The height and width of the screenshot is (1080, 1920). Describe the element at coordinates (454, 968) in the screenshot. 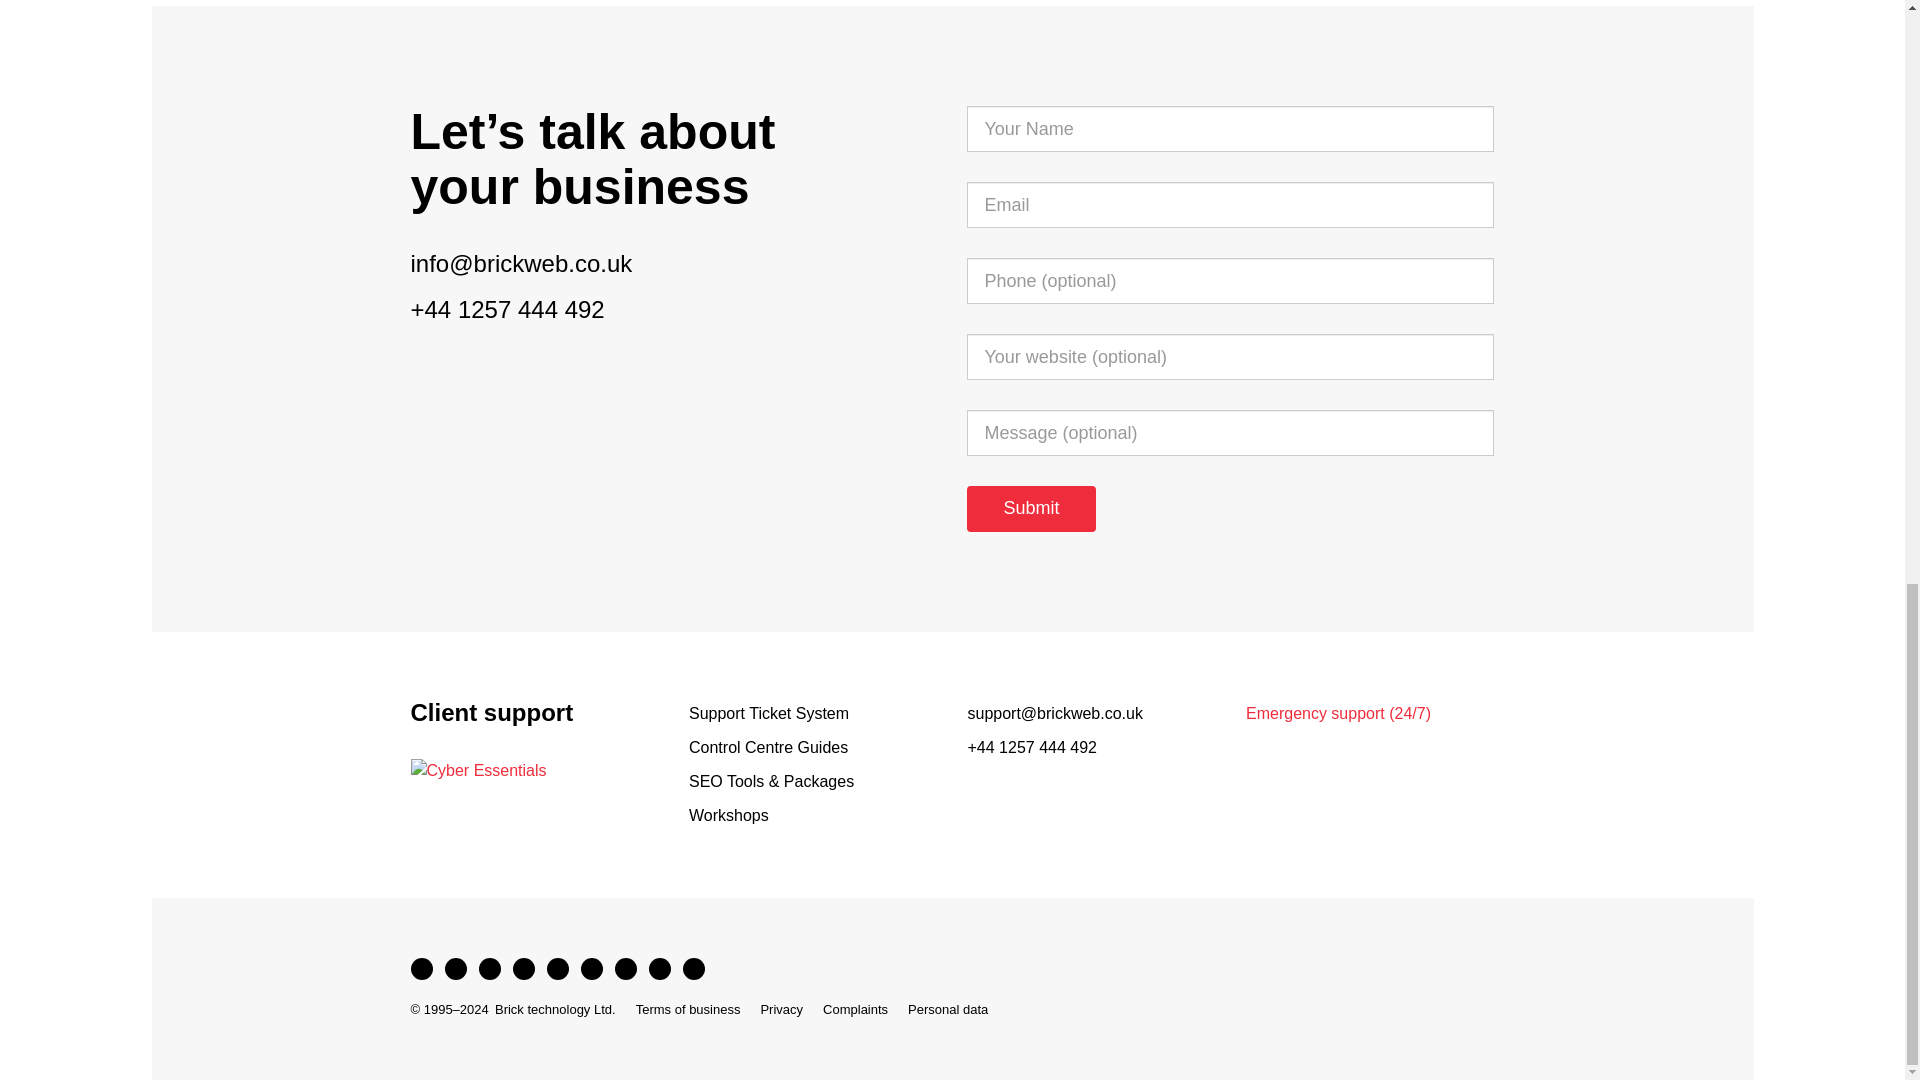

I see `X` at that location.